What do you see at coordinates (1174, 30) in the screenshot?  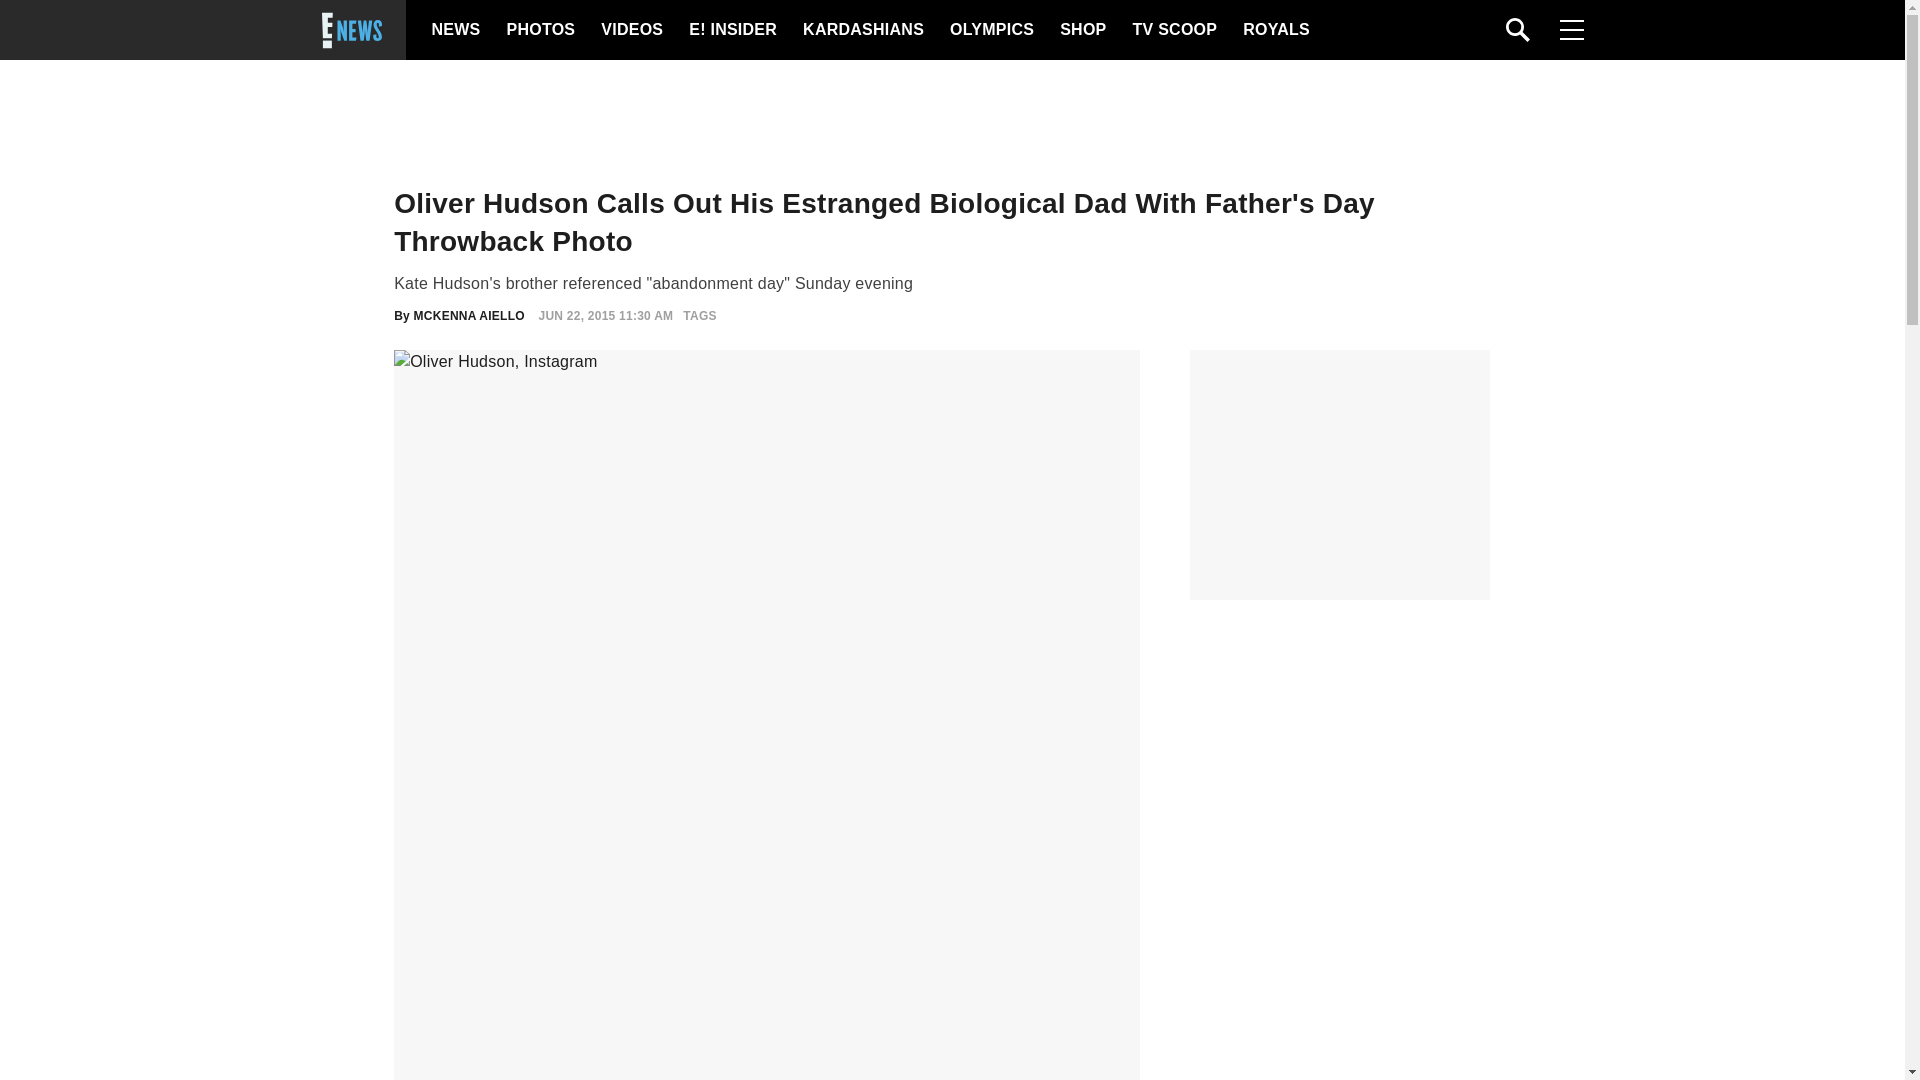 I see `TV SCOOP` at bounding box center [1174, 30].